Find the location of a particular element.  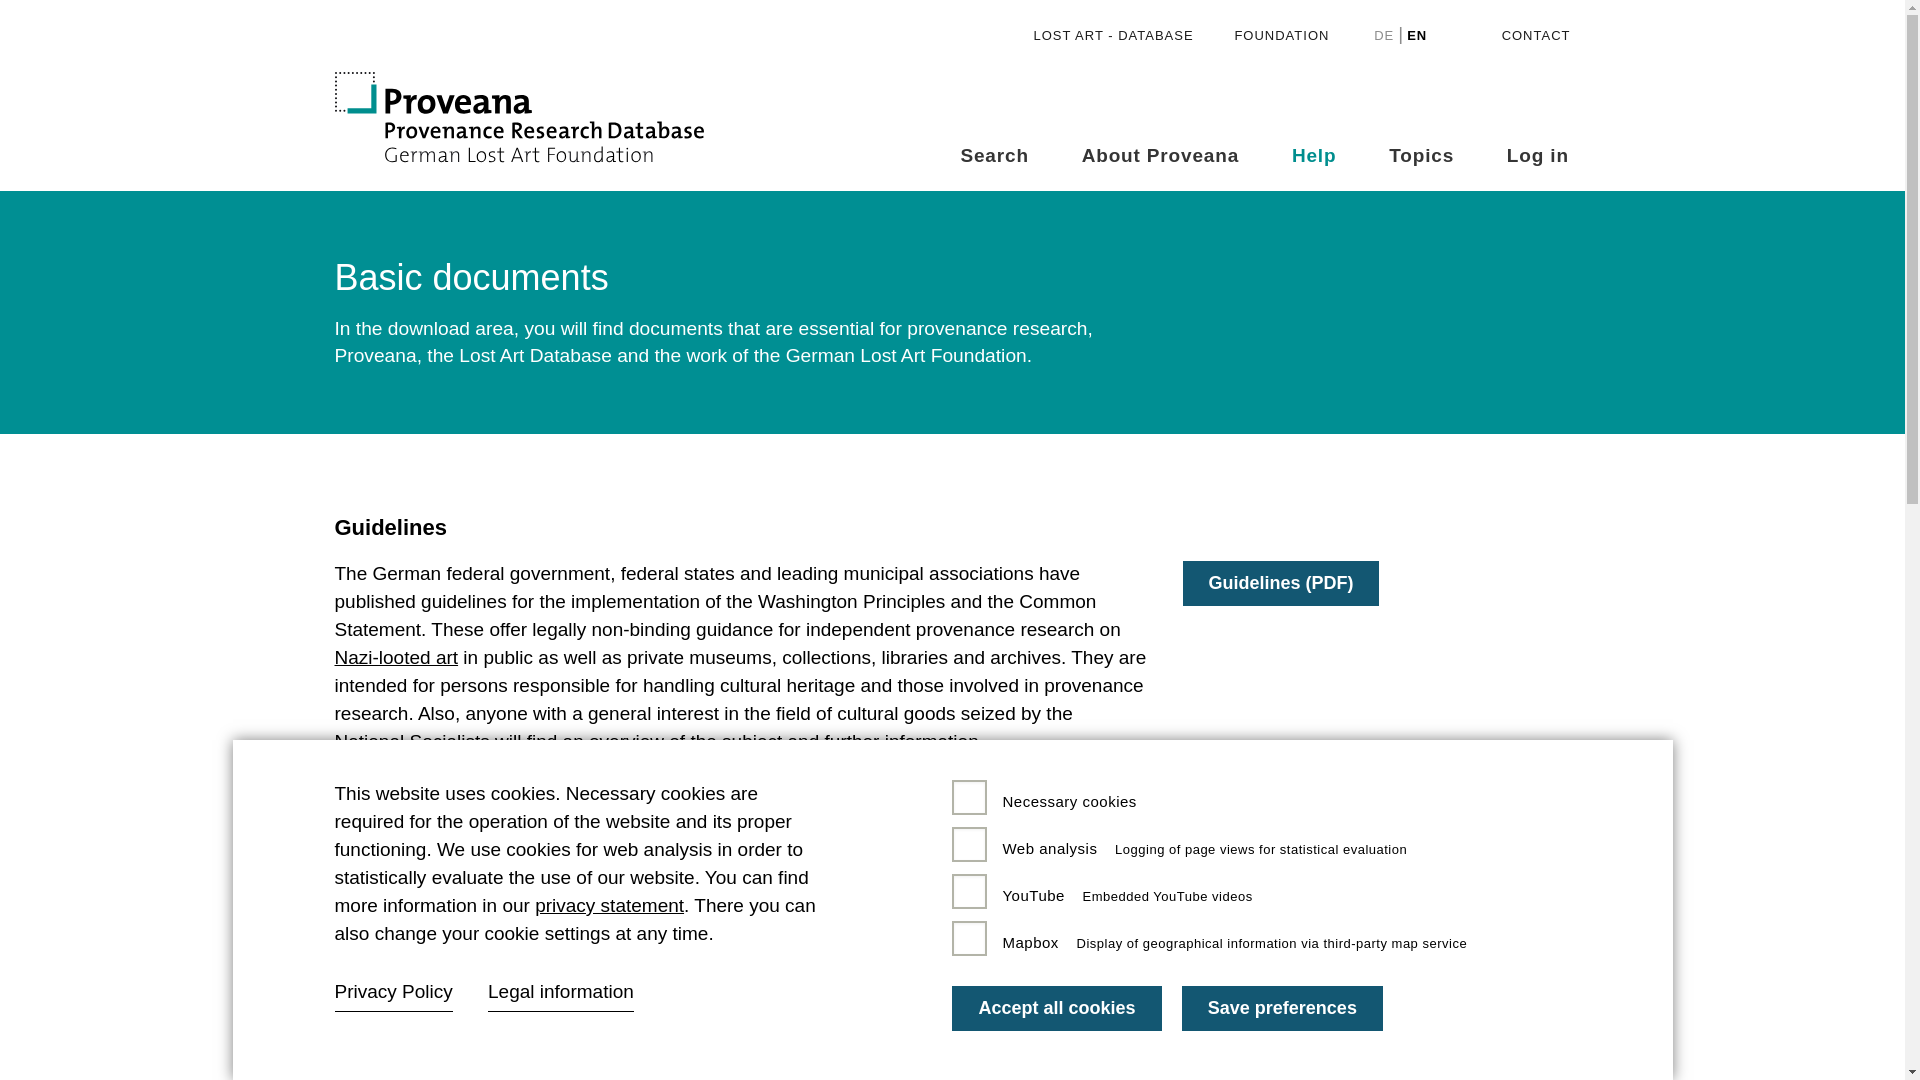

LOST ART - DATABASE is located at coordinates (1120, 36).